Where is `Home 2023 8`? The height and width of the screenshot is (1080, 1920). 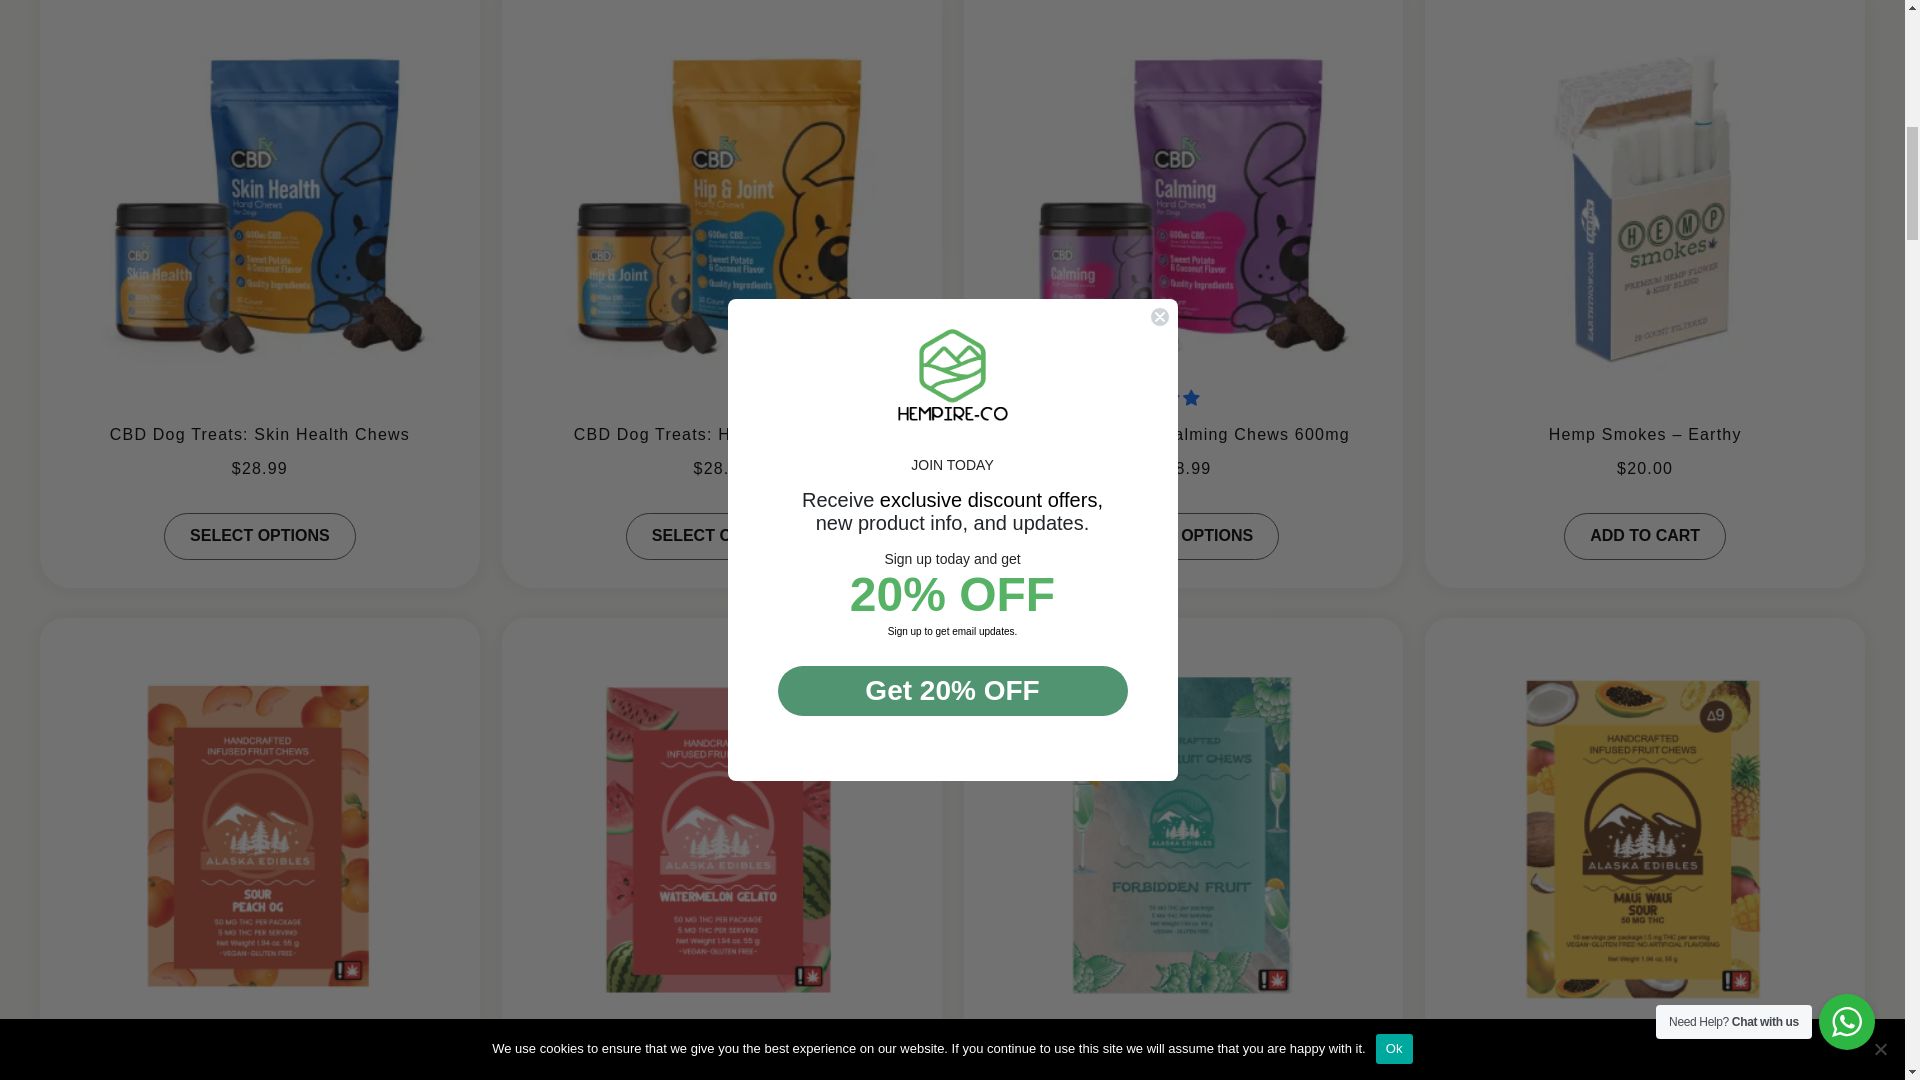
Home 2023 8 is located at coordinates (1644, 822).